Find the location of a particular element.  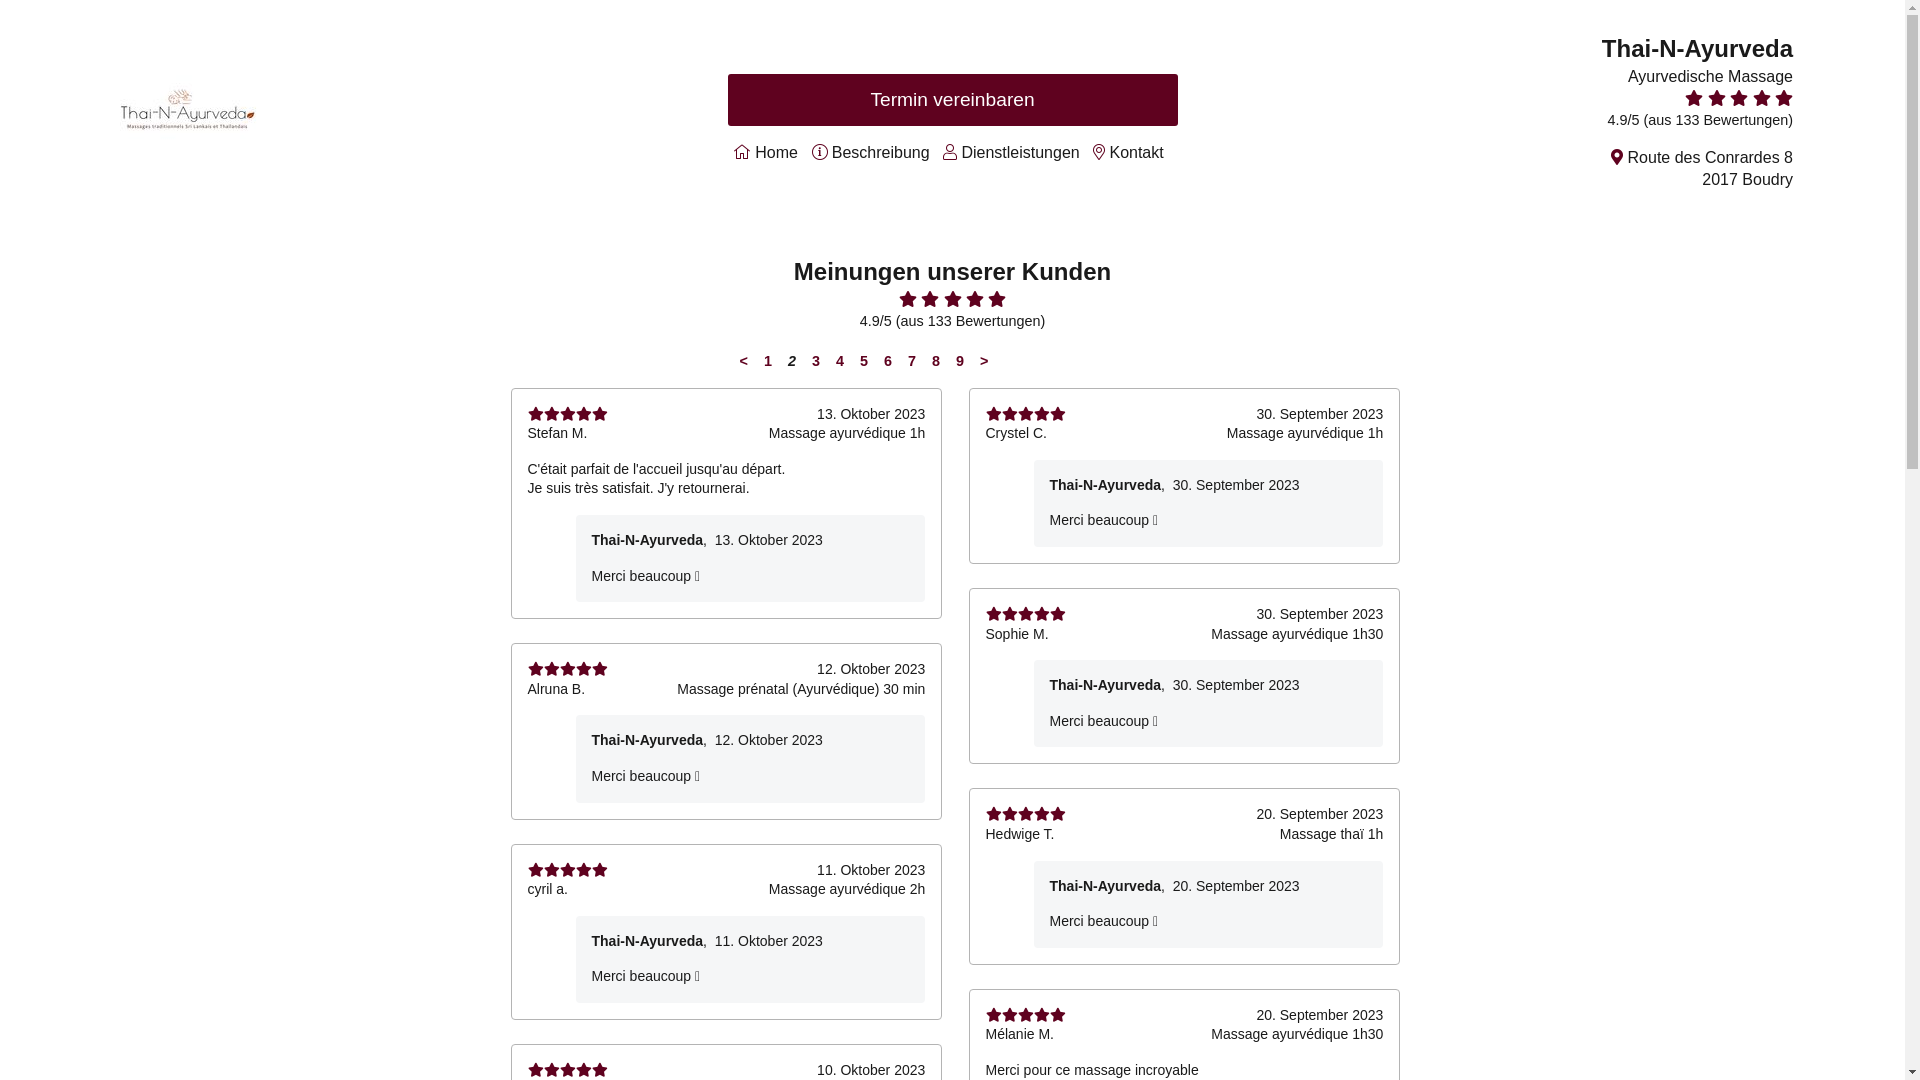

4 is located at coordinates (840, 361).